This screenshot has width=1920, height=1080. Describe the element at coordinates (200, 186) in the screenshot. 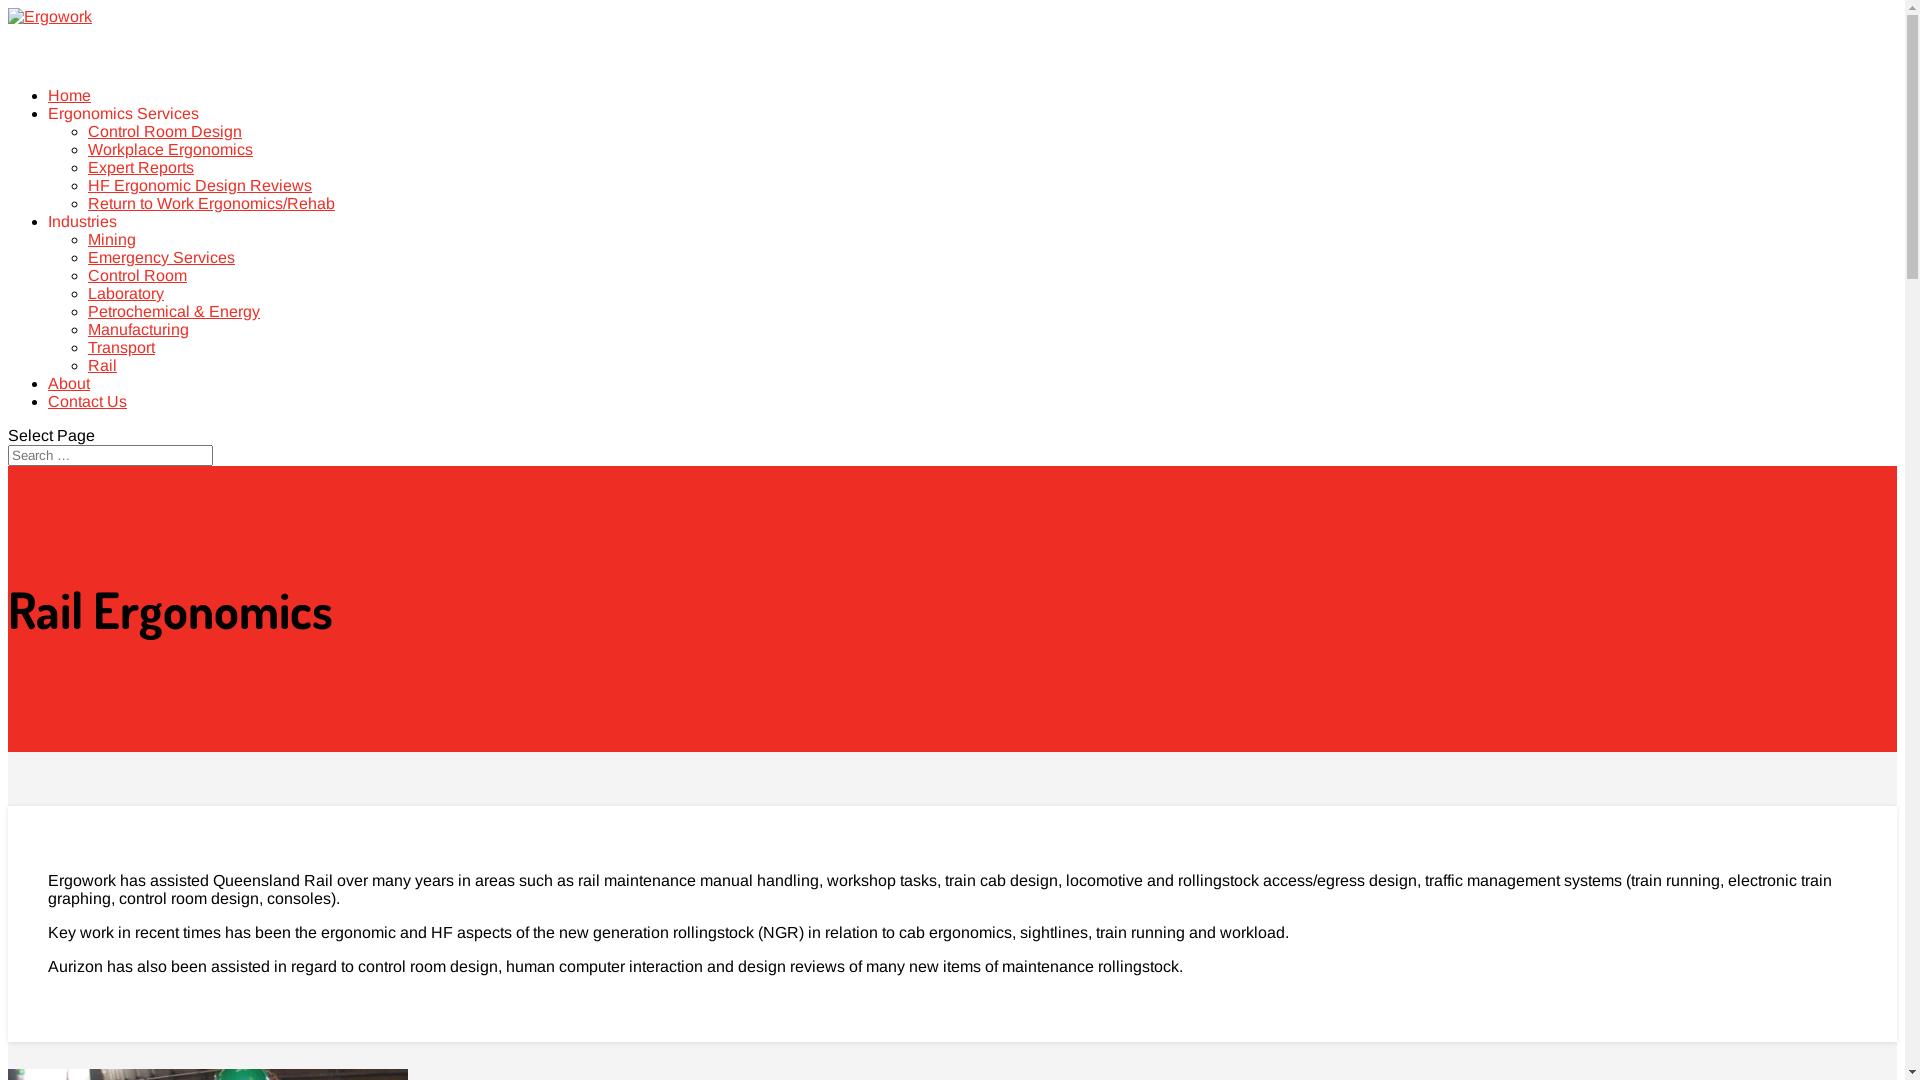

I see `HF Ergonomic Design Reviews` at that location.